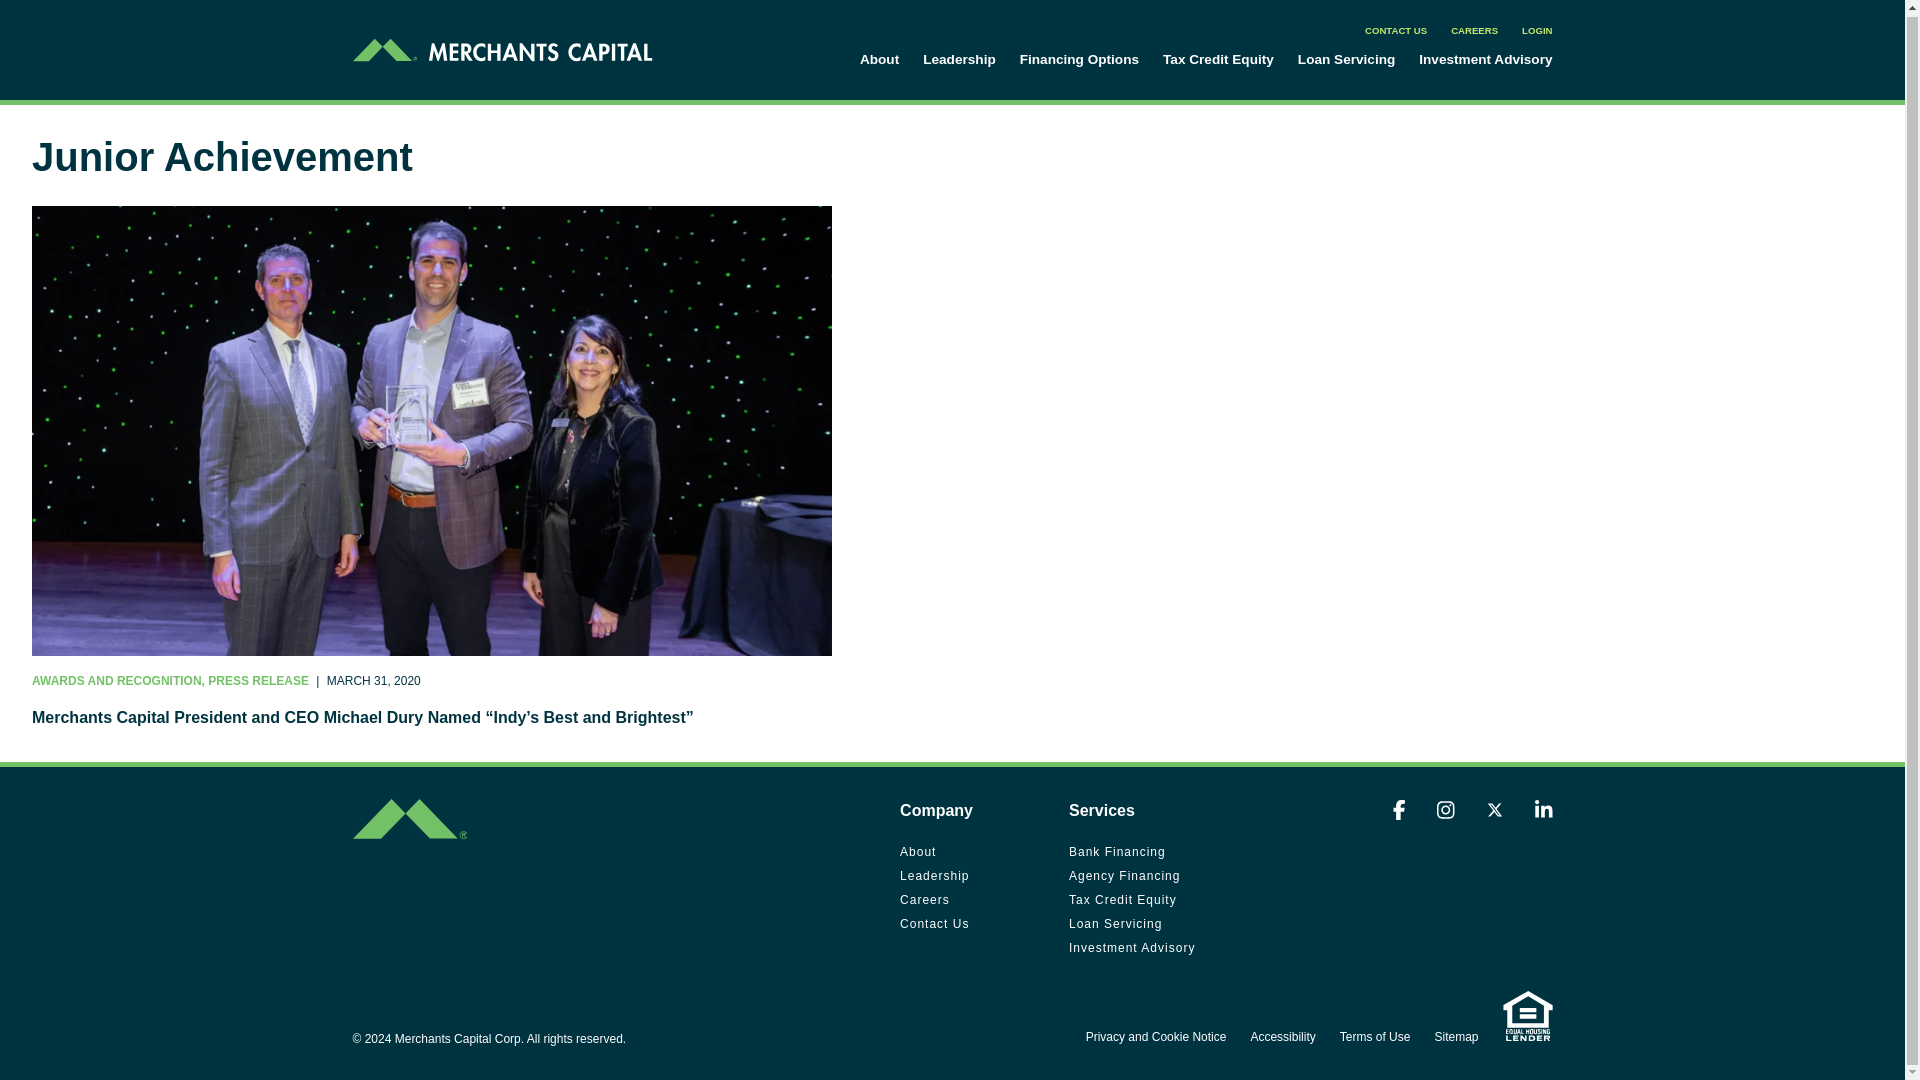  I want to click on Loan Servicing, so click(1346, 58).